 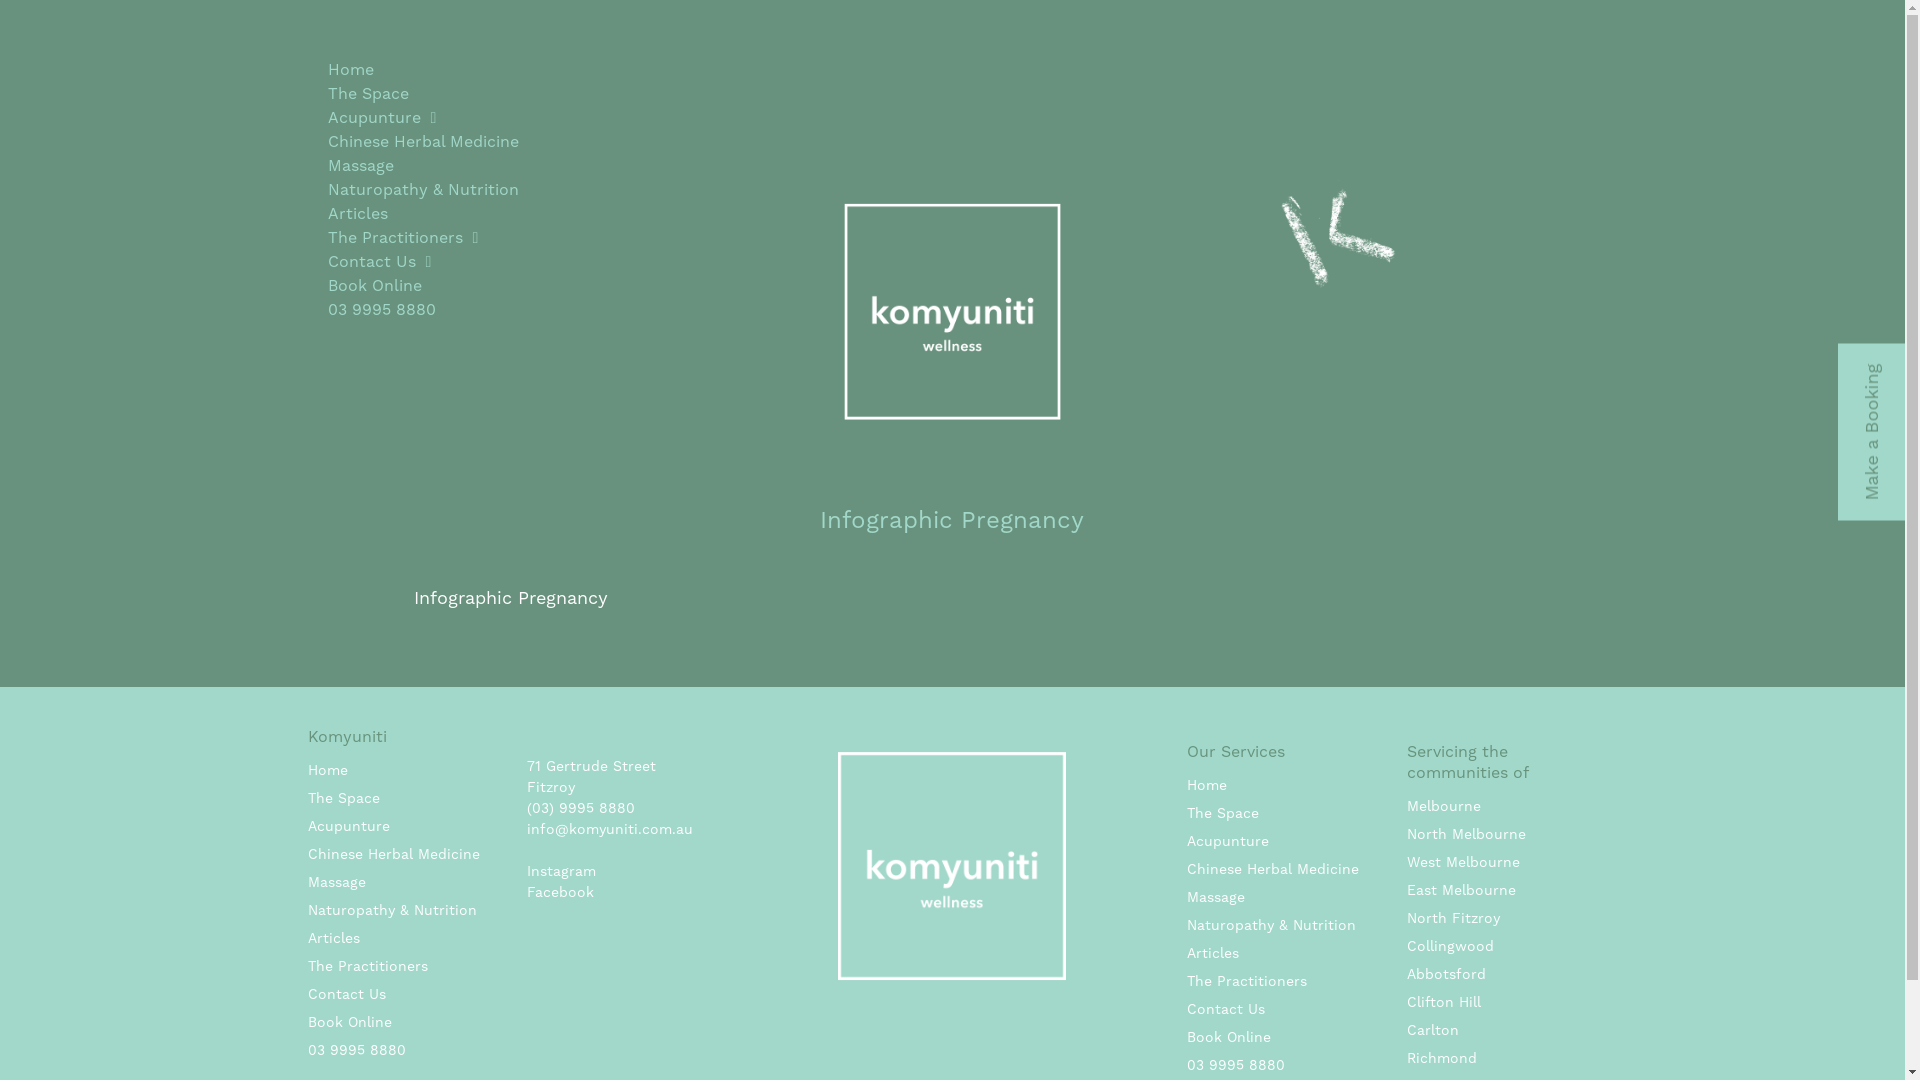 What do you see at coordinates (511, 598) in the screenshot?
I see `Infographic Pregnancy` at bounding box center [511, 598].